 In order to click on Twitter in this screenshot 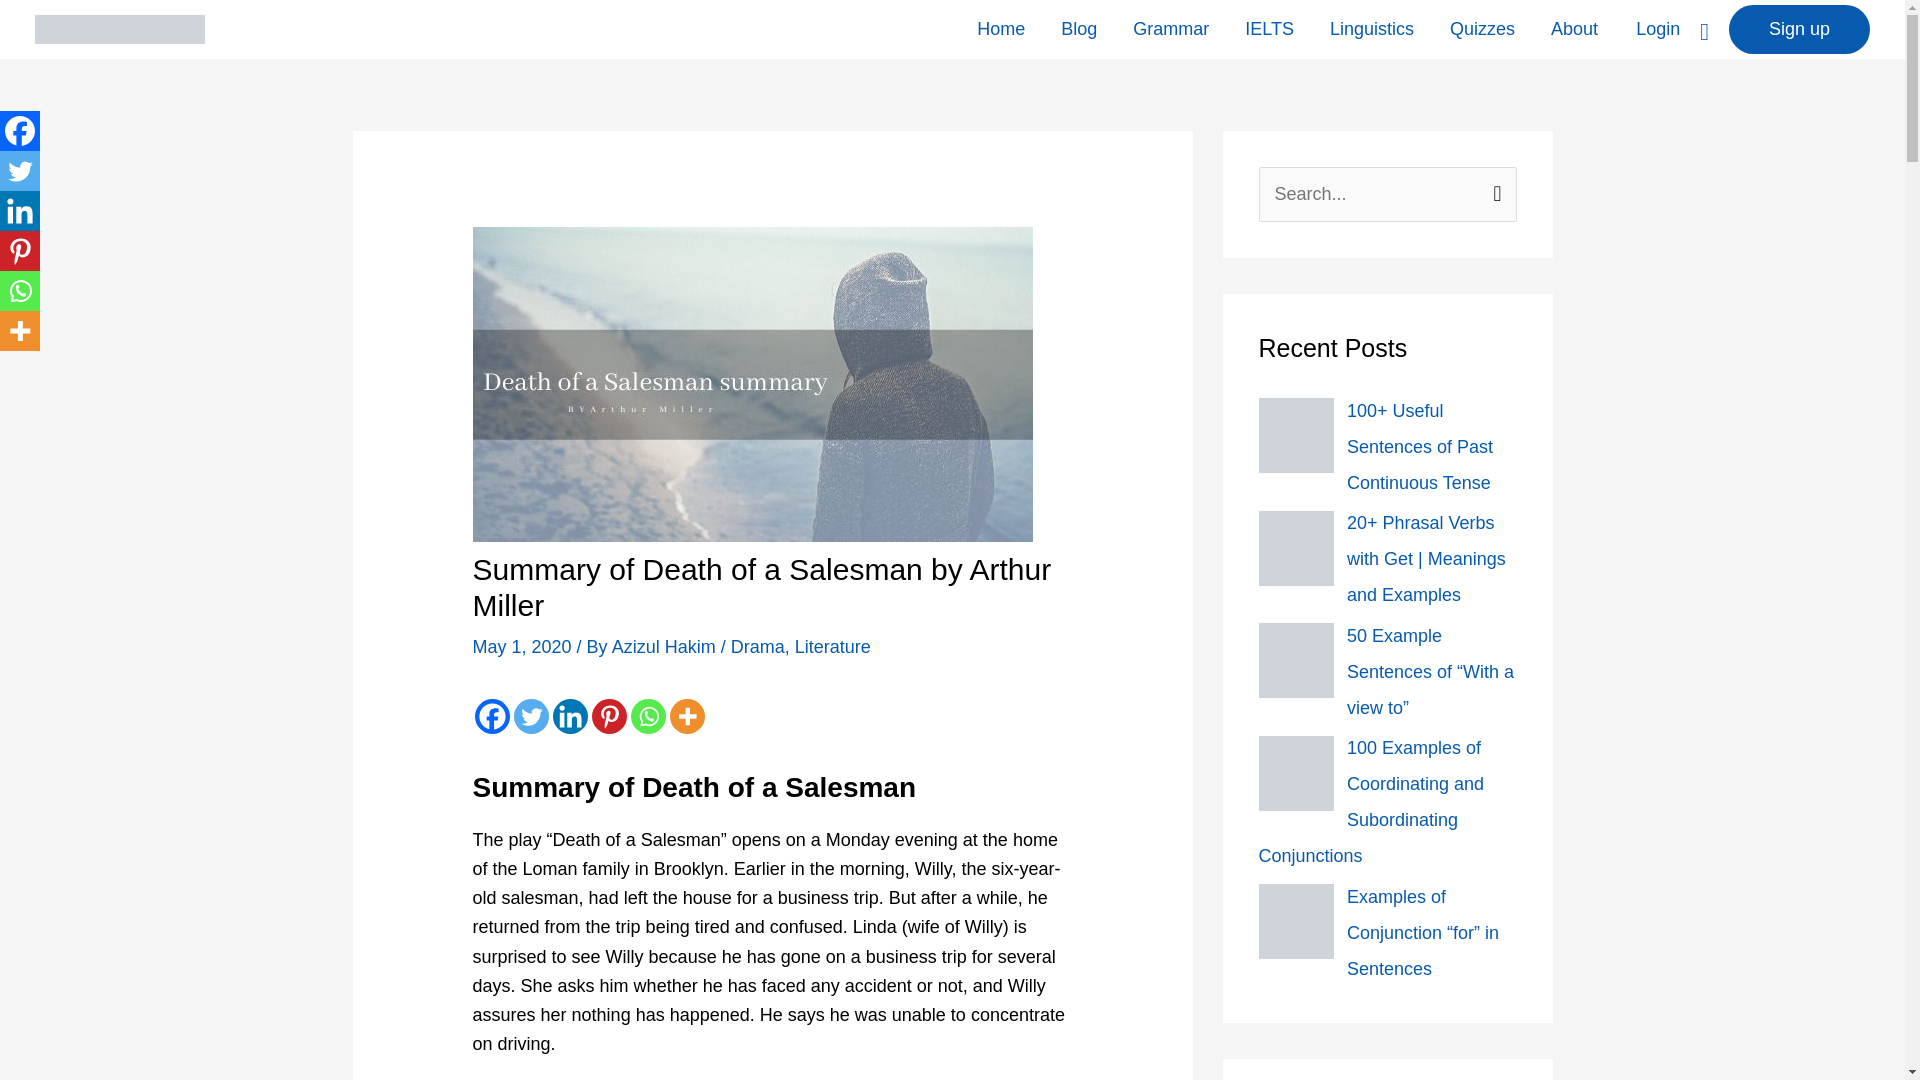, I will do `click(532, 716)`.